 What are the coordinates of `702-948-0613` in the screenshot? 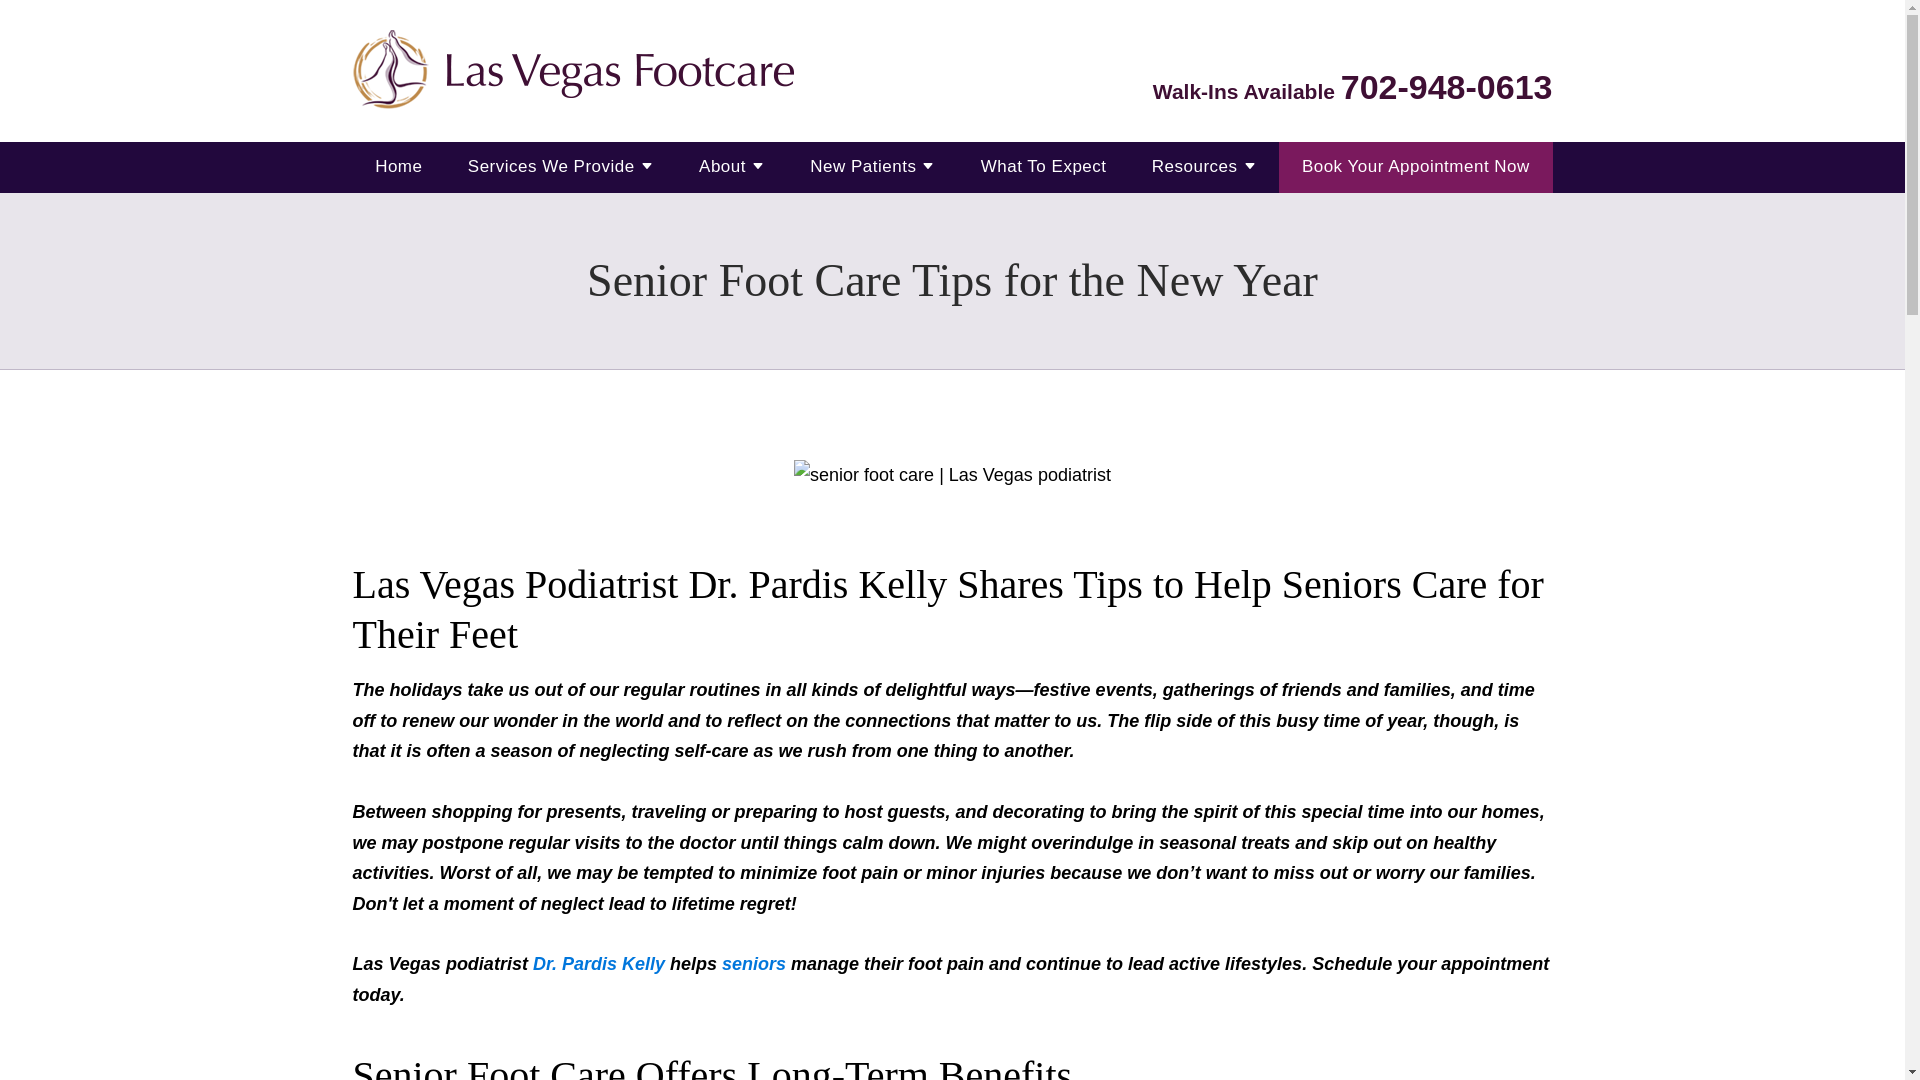 It's located at (1446, 86).